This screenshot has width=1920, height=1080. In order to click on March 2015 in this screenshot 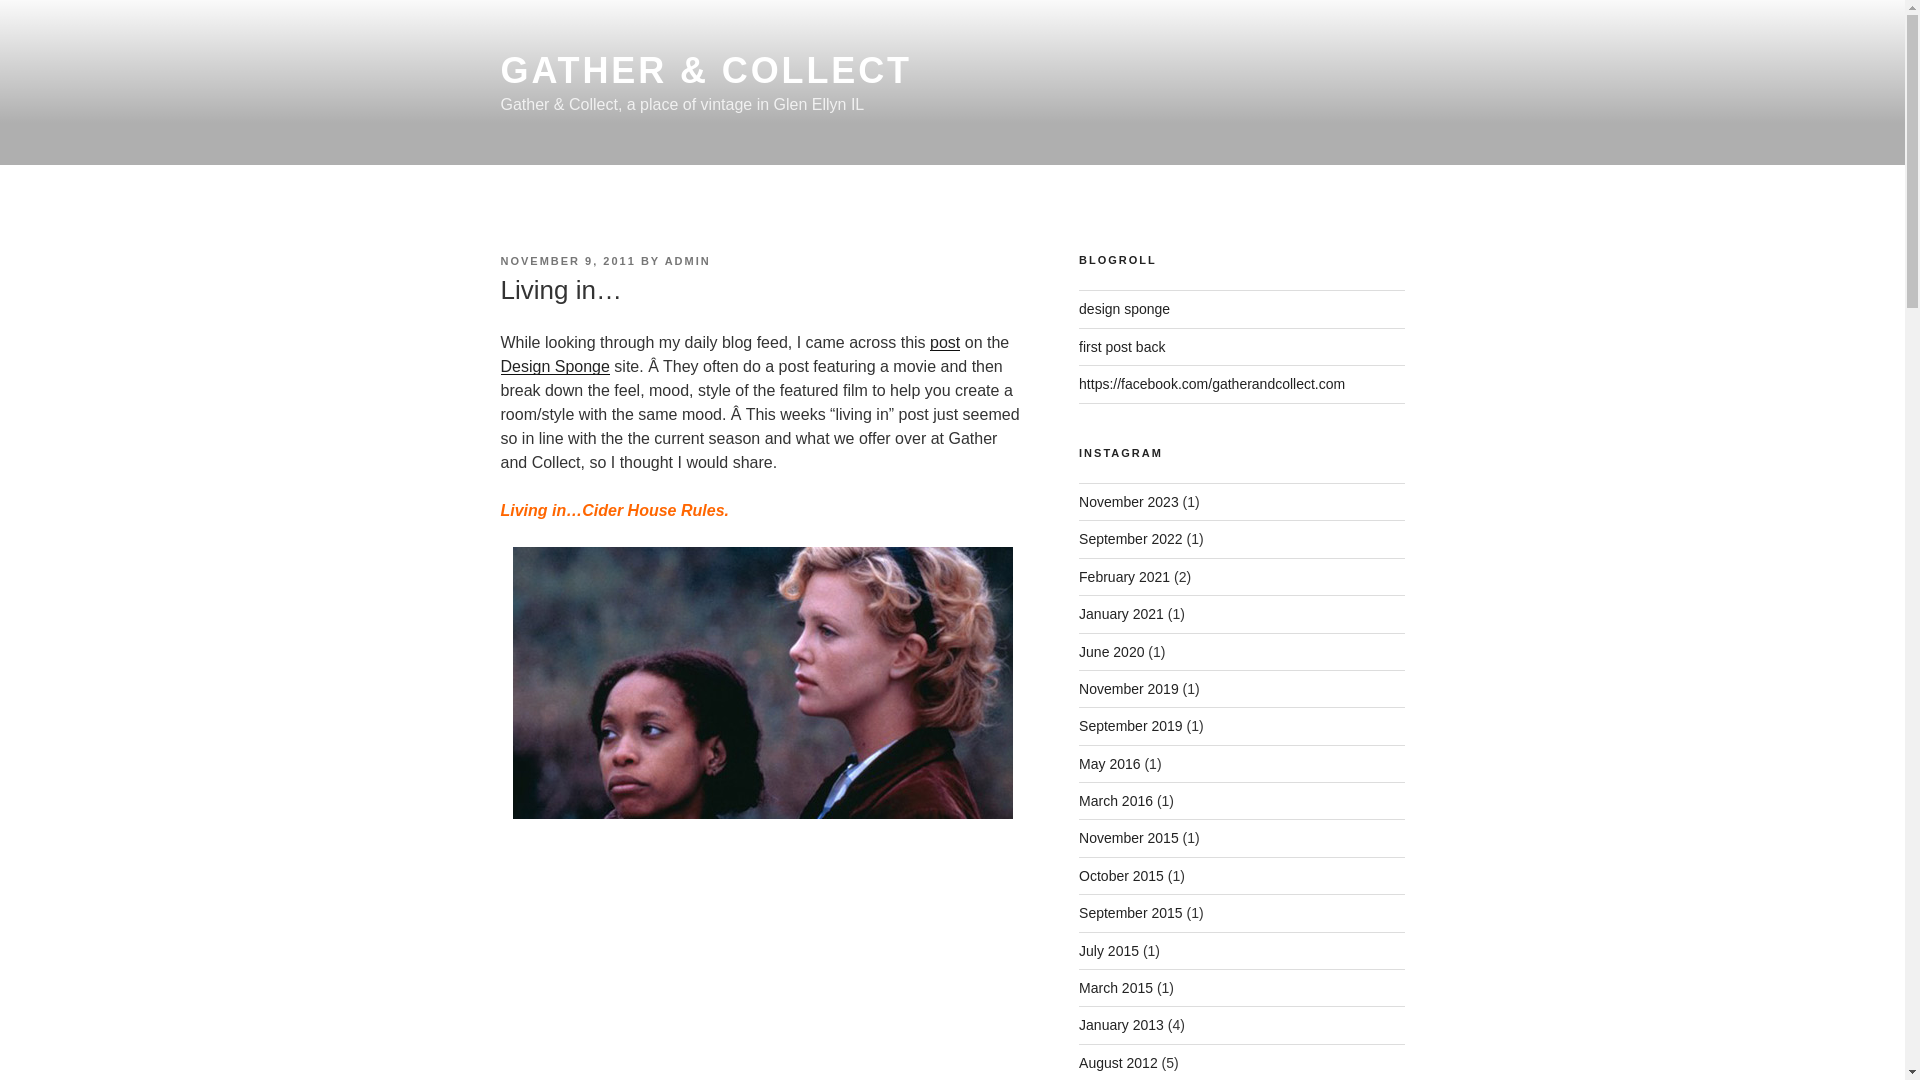, I will do `click(1116, 987)`.